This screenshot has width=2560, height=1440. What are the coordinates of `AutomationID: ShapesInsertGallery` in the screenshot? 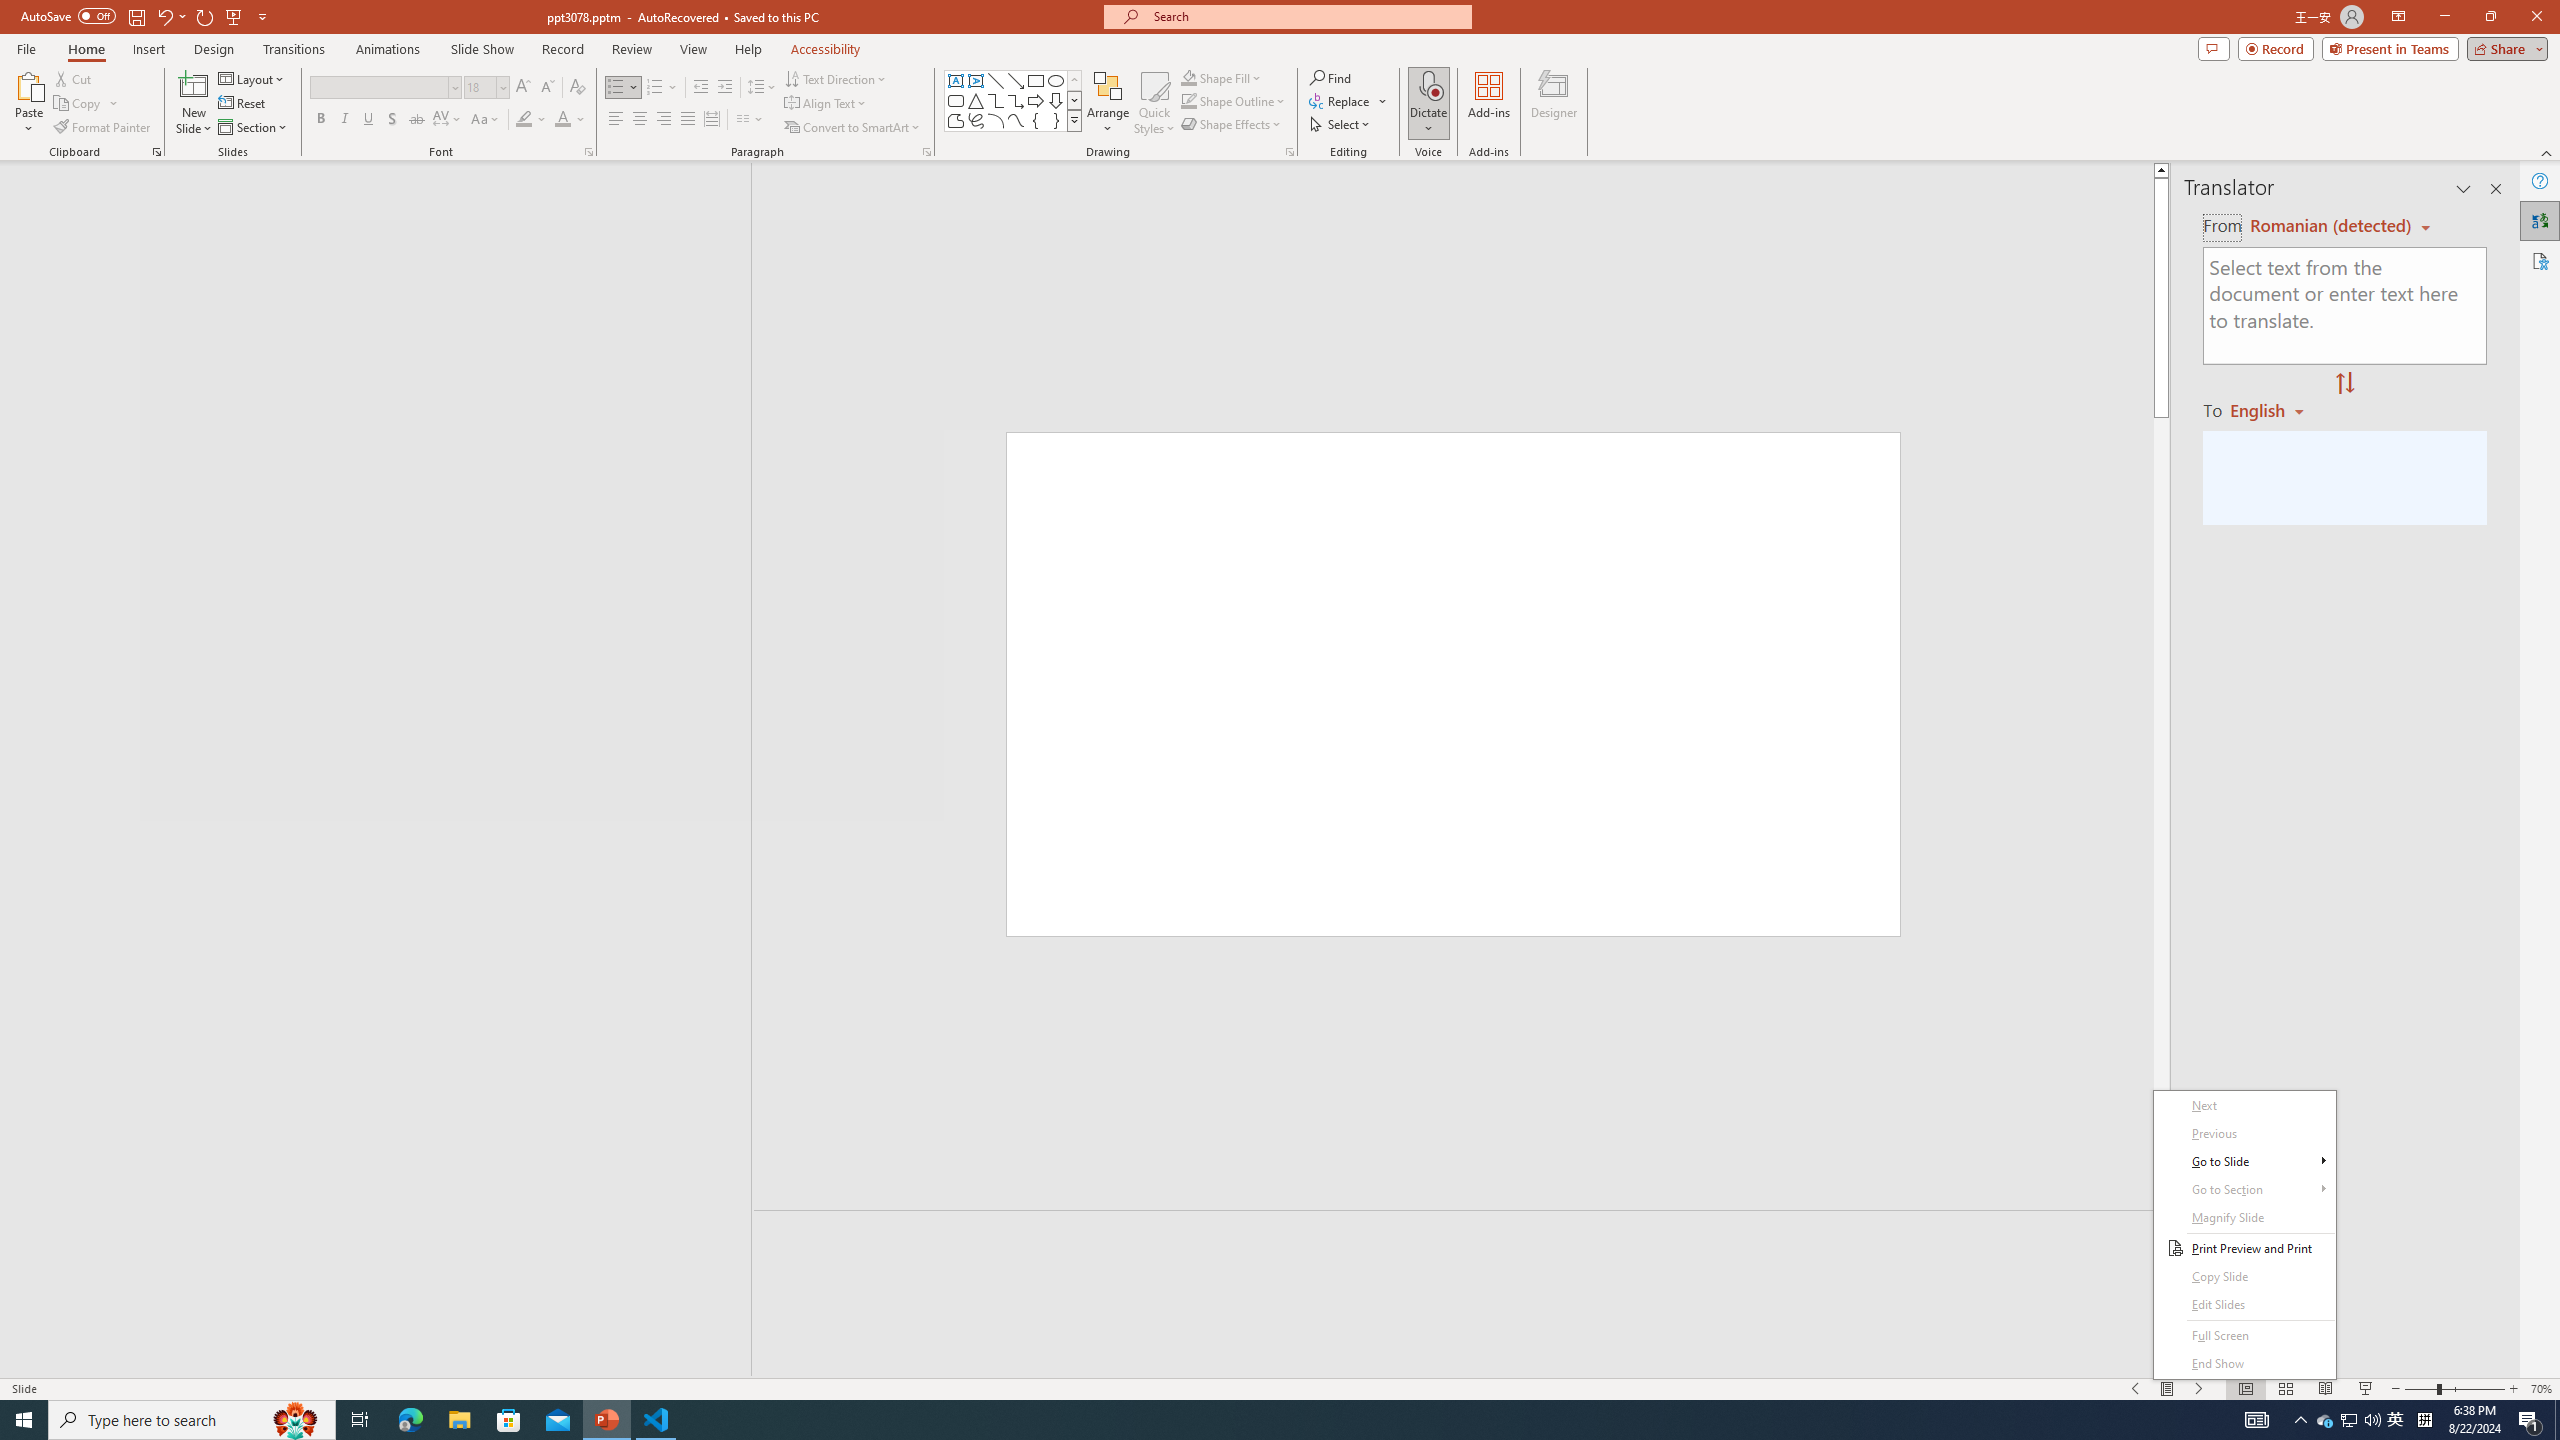 It's located at (1014, 101).